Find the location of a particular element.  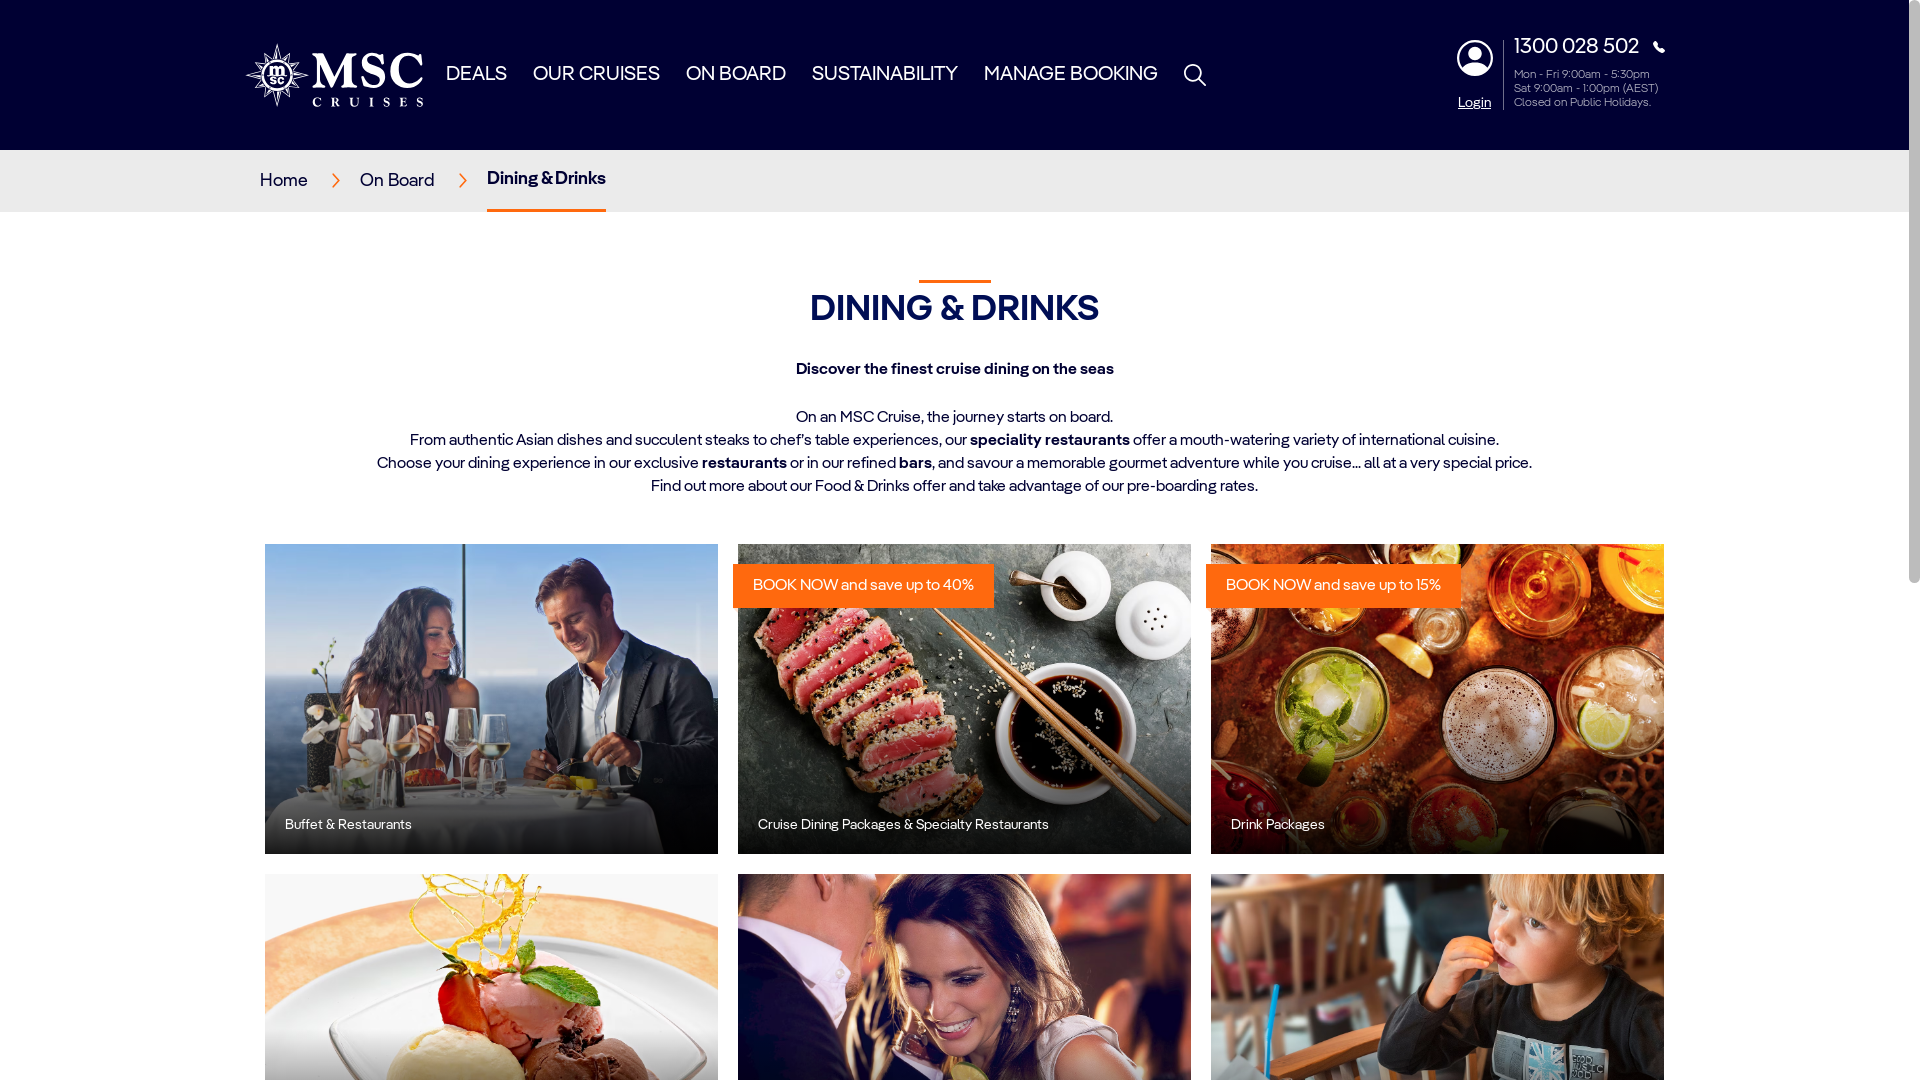

BOOK NOW and save up to 15%
Drink Packages is located at coordinates (1438, 699).